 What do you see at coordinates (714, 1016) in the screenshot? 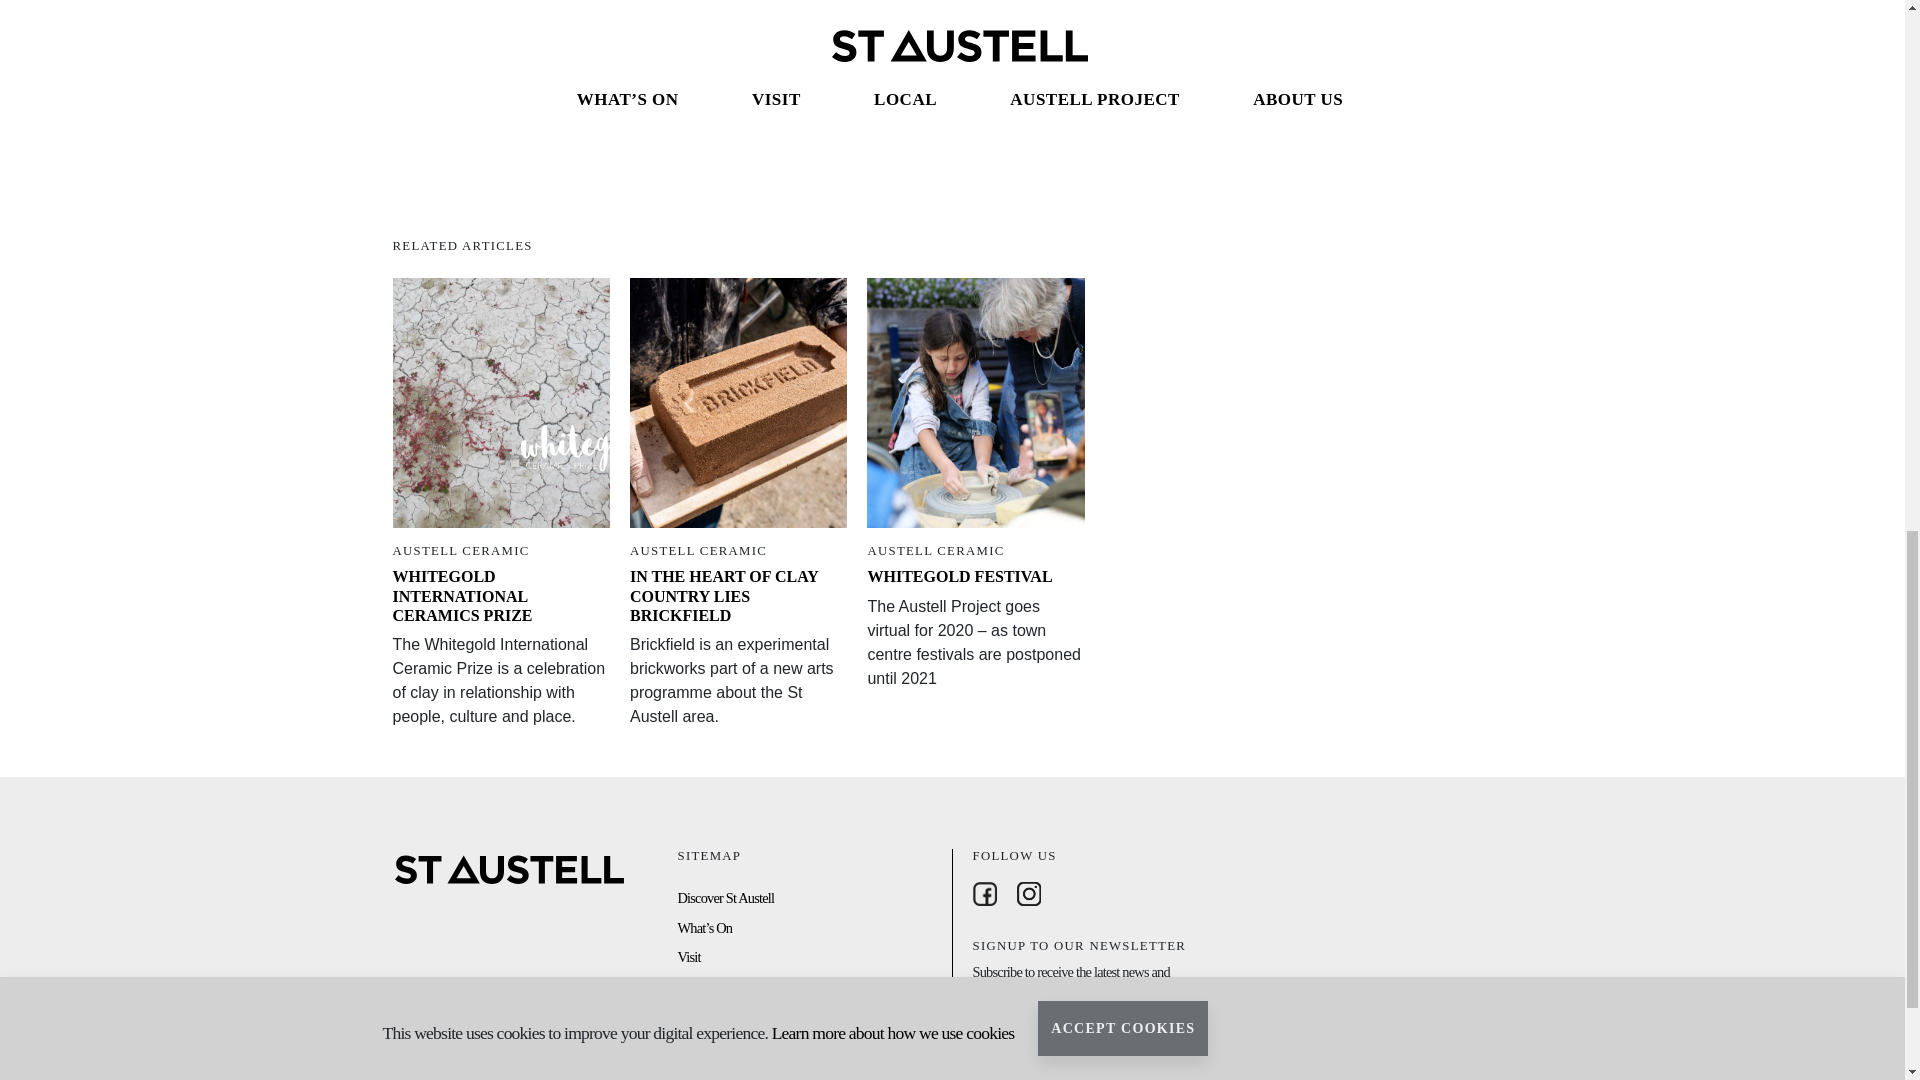
I see `Austell Project` at bounding box center [714, 1016].